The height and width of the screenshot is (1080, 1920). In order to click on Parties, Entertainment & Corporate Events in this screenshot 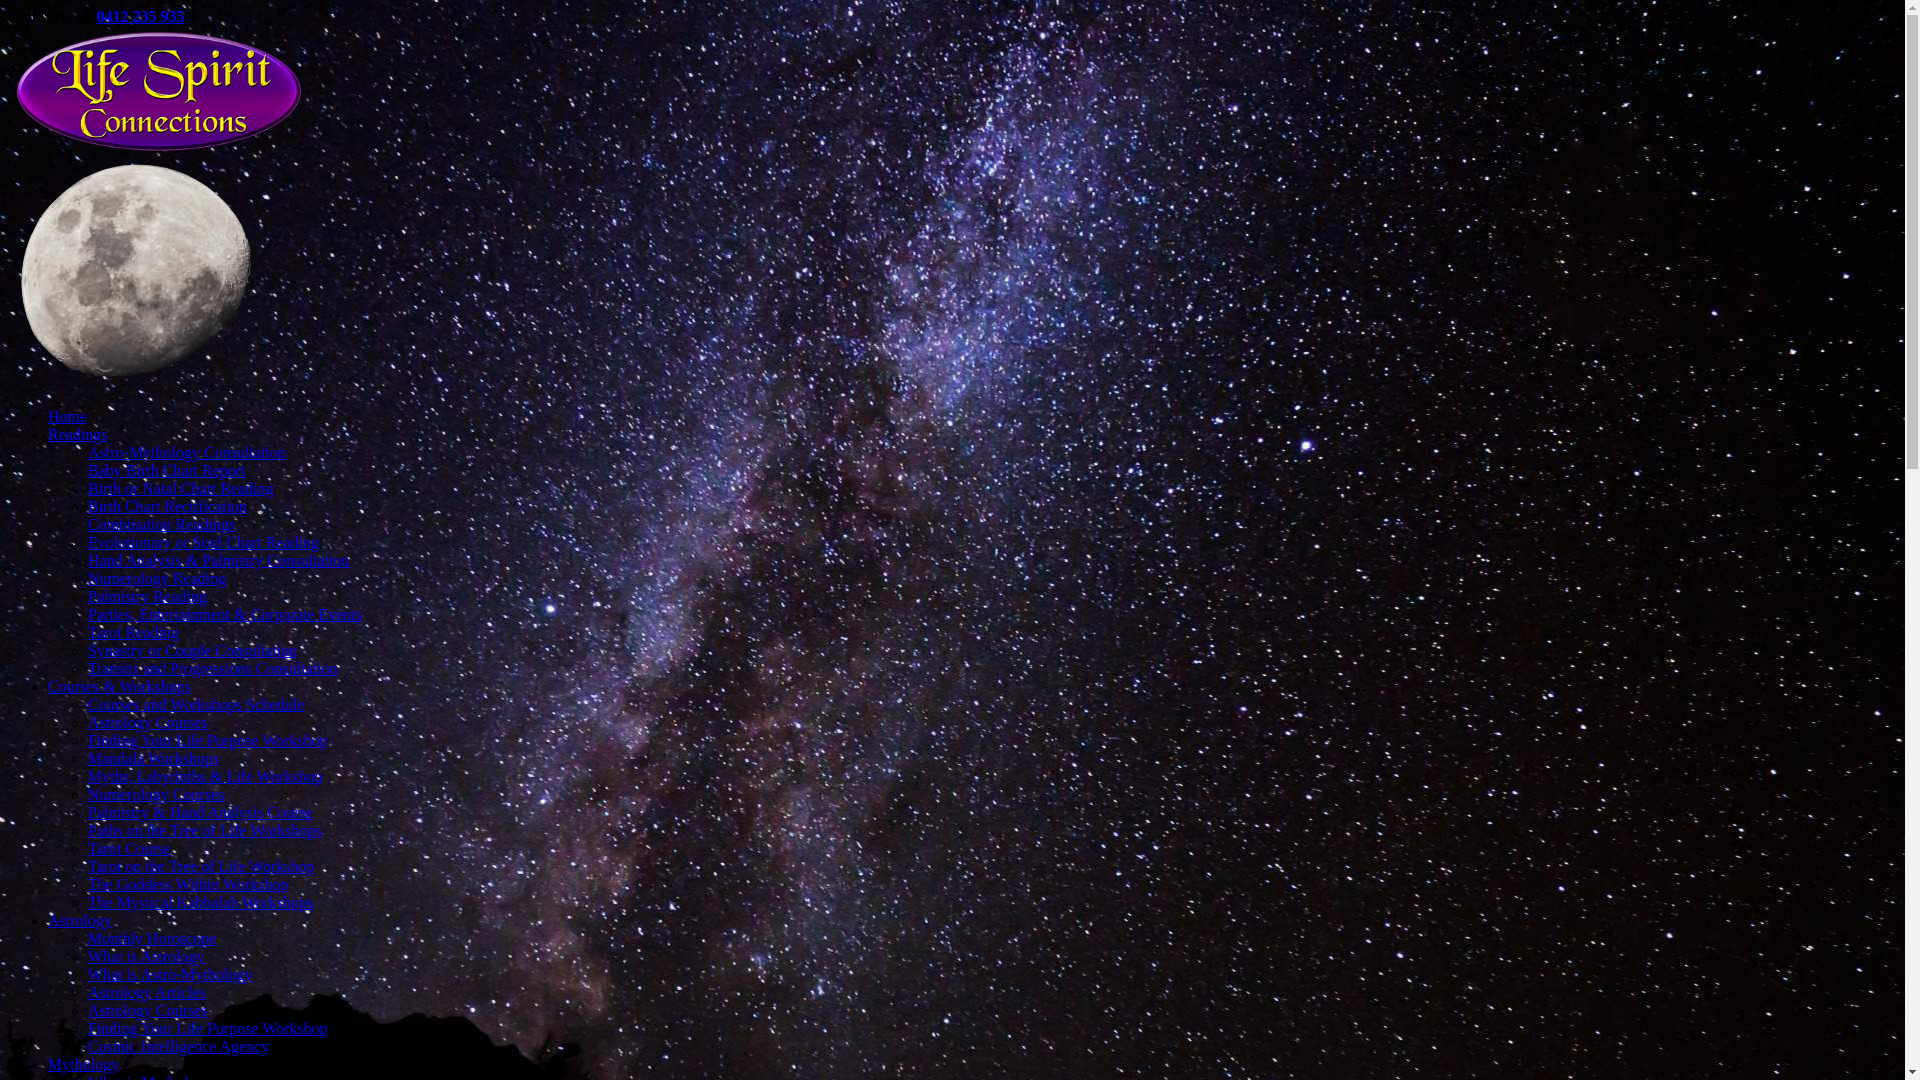, I will do `click(225, 614)`.